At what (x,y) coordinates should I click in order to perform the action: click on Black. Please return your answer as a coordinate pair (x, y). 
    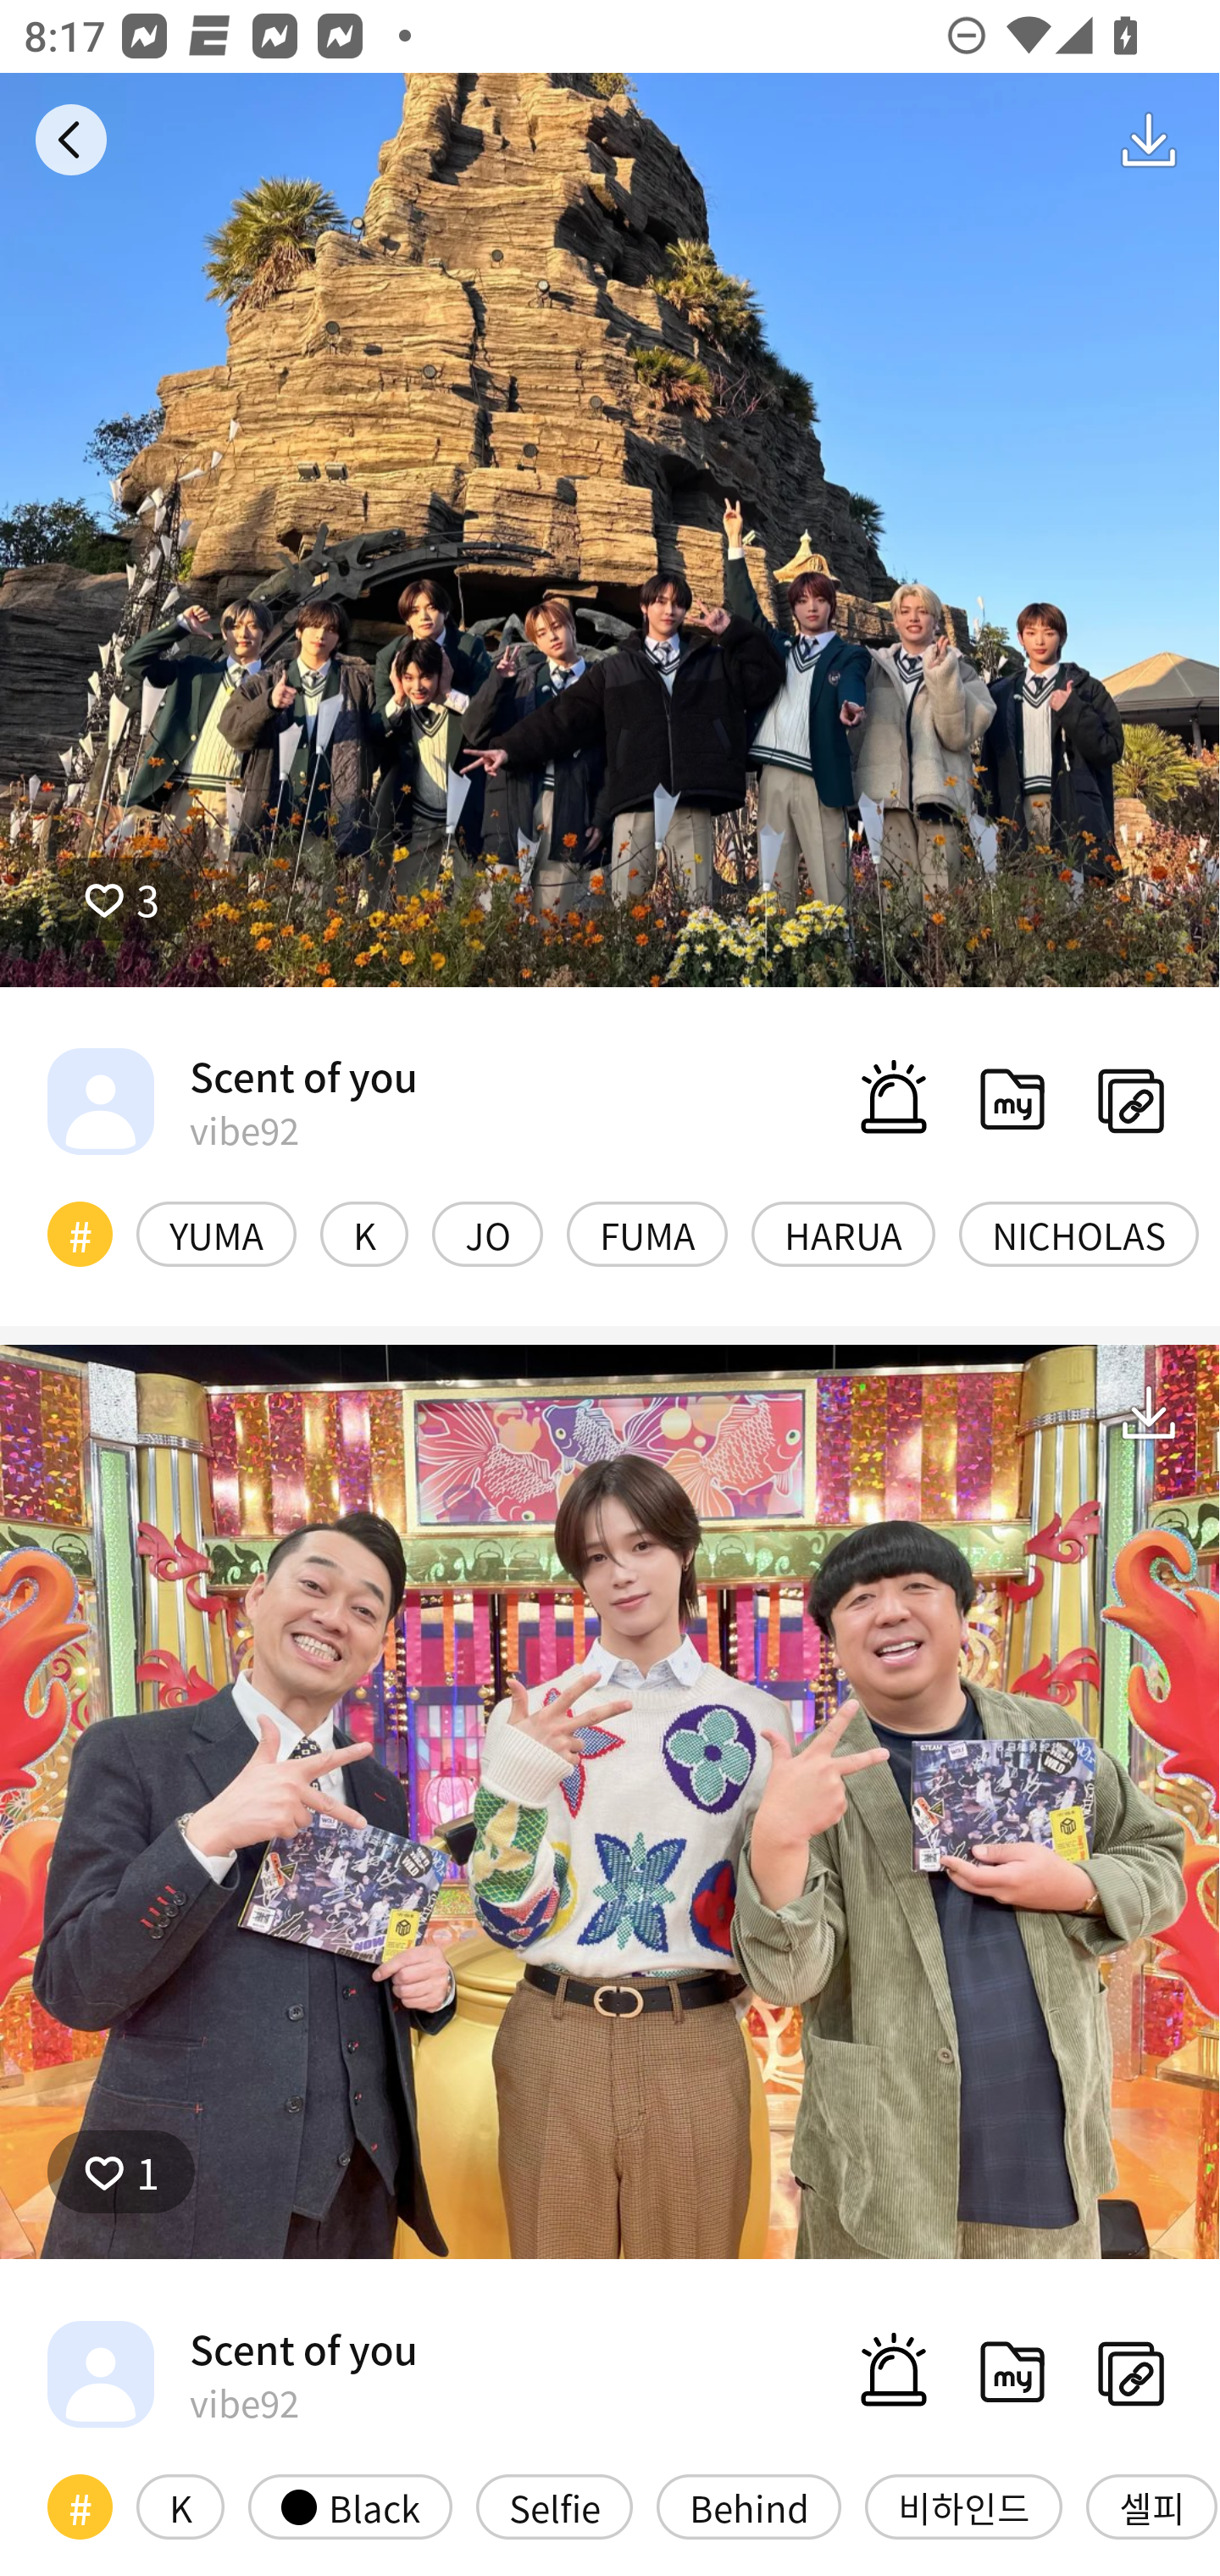
    Looking at the image, I should click on (350, 2507).